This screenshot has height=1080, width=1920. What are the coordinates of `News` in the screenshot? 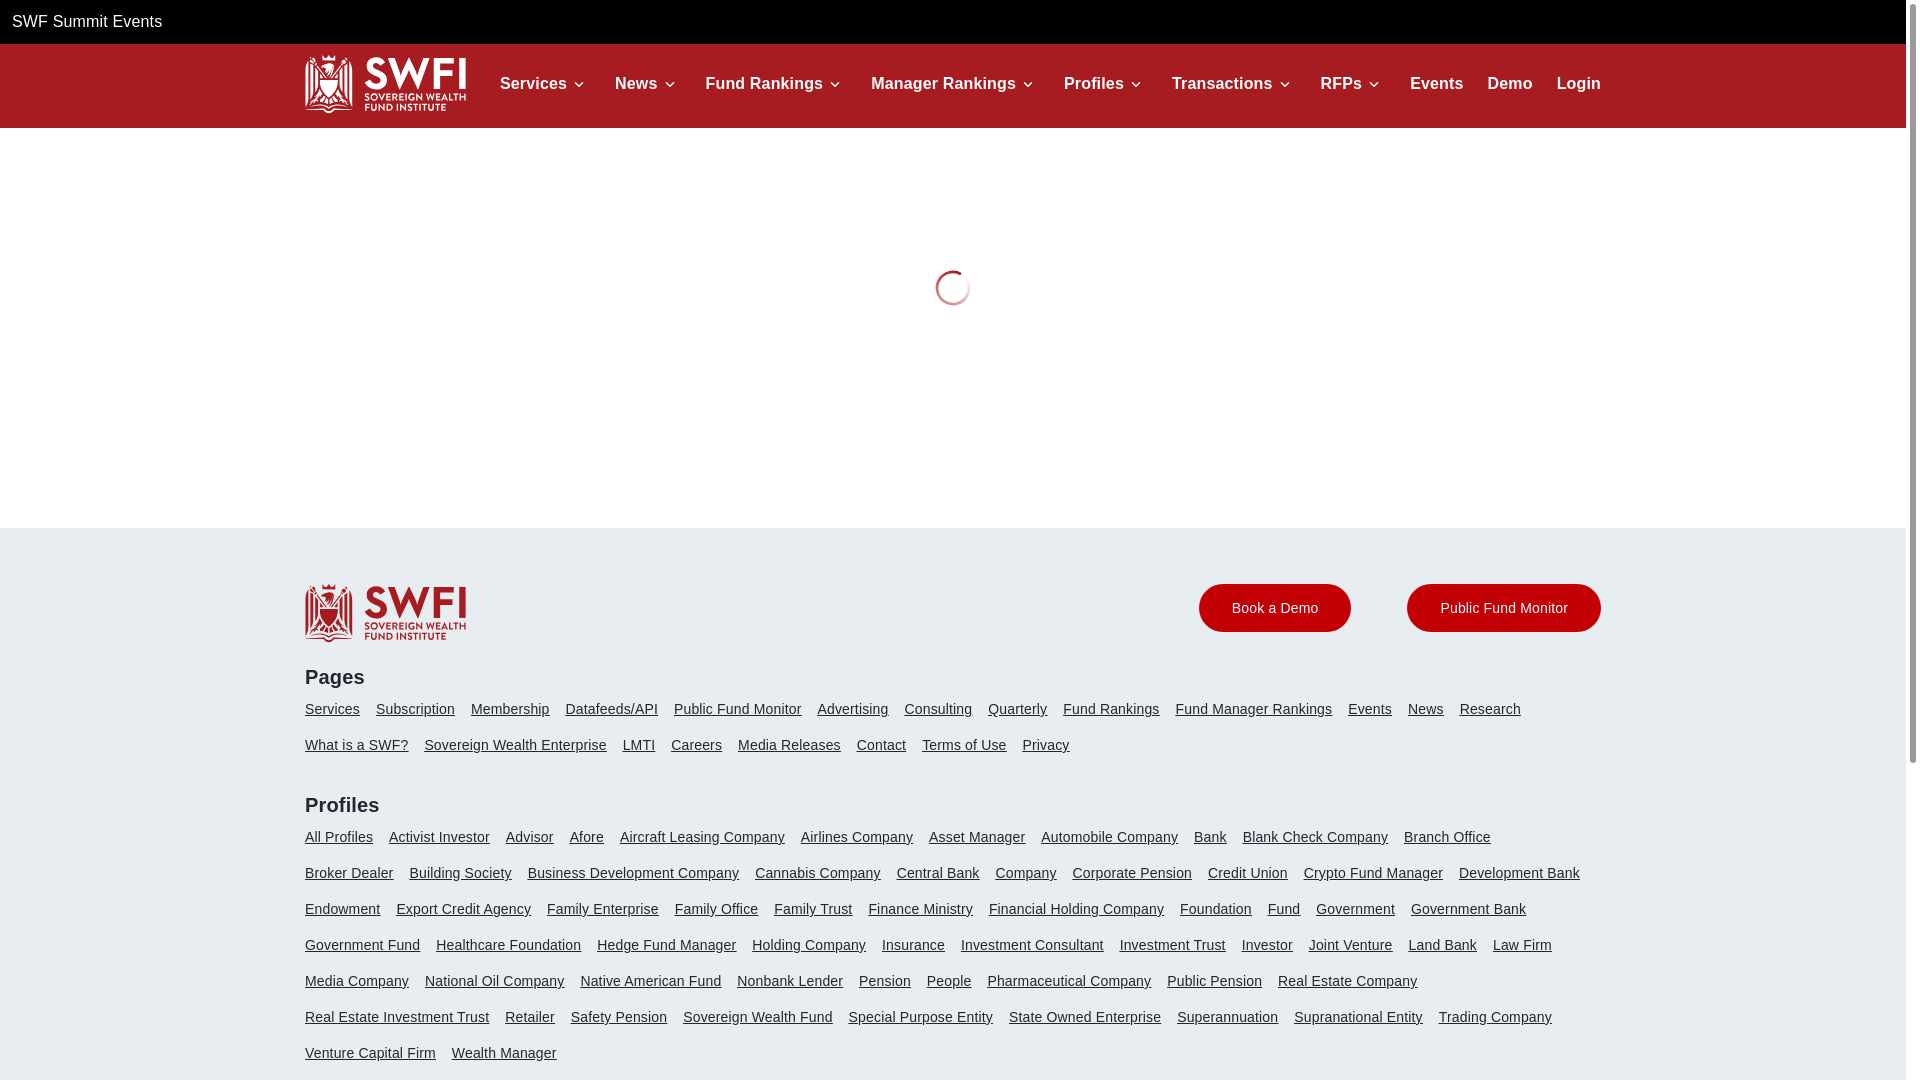 It's located at (635, 83).